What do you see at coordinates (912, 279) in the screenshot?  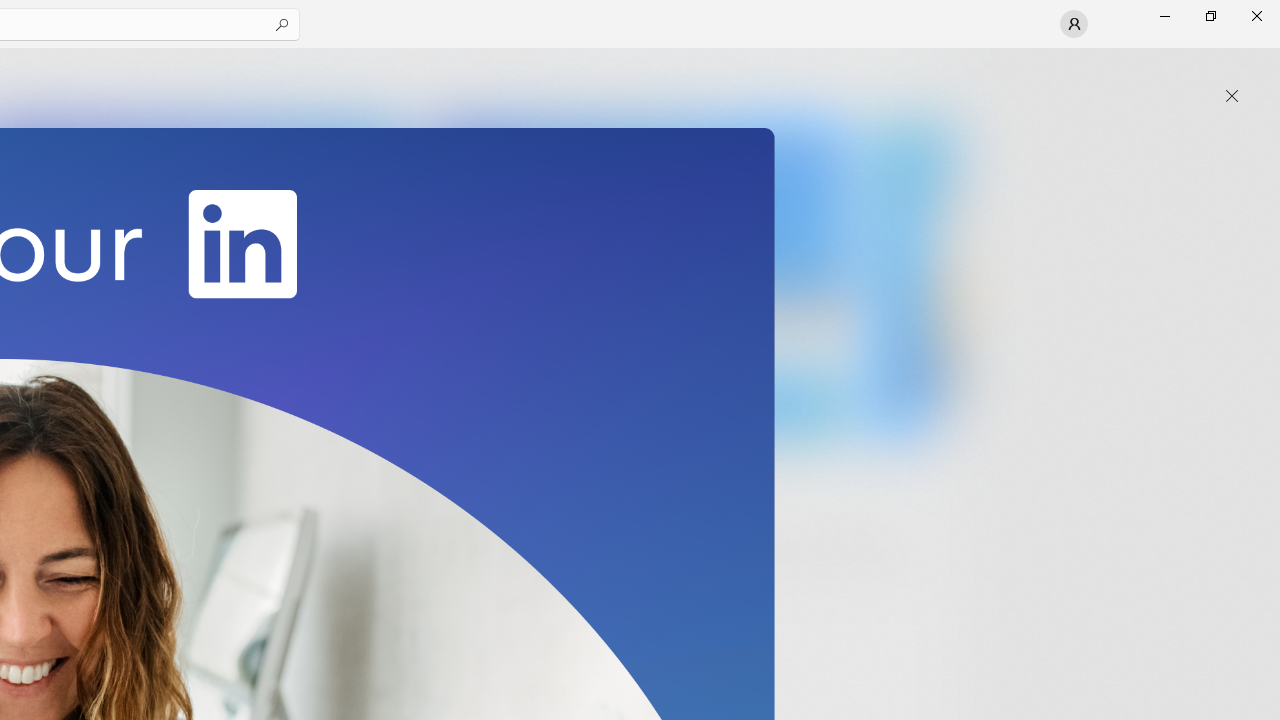 I see `Screenshot 4` at bounding box center [912, 279].